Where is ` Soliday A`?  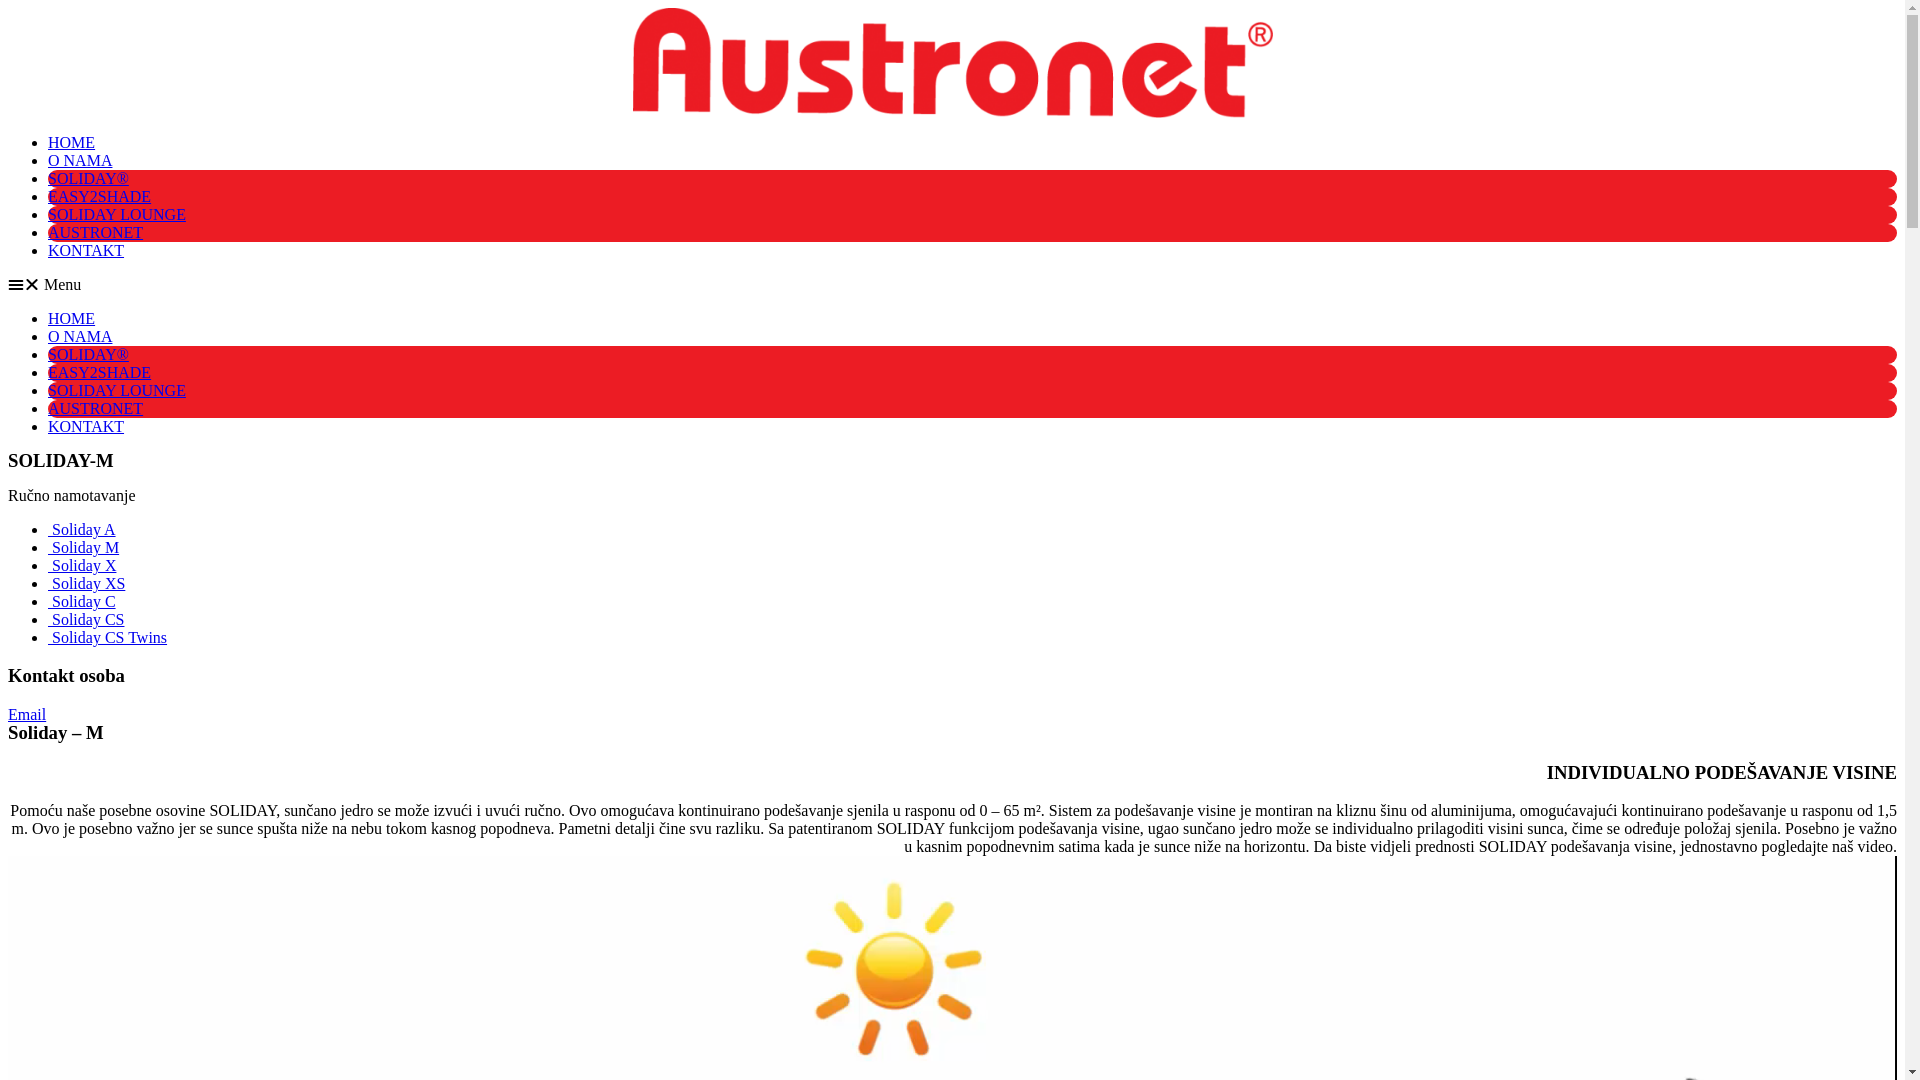
 Soliday A is located at coordinates (82, 530).